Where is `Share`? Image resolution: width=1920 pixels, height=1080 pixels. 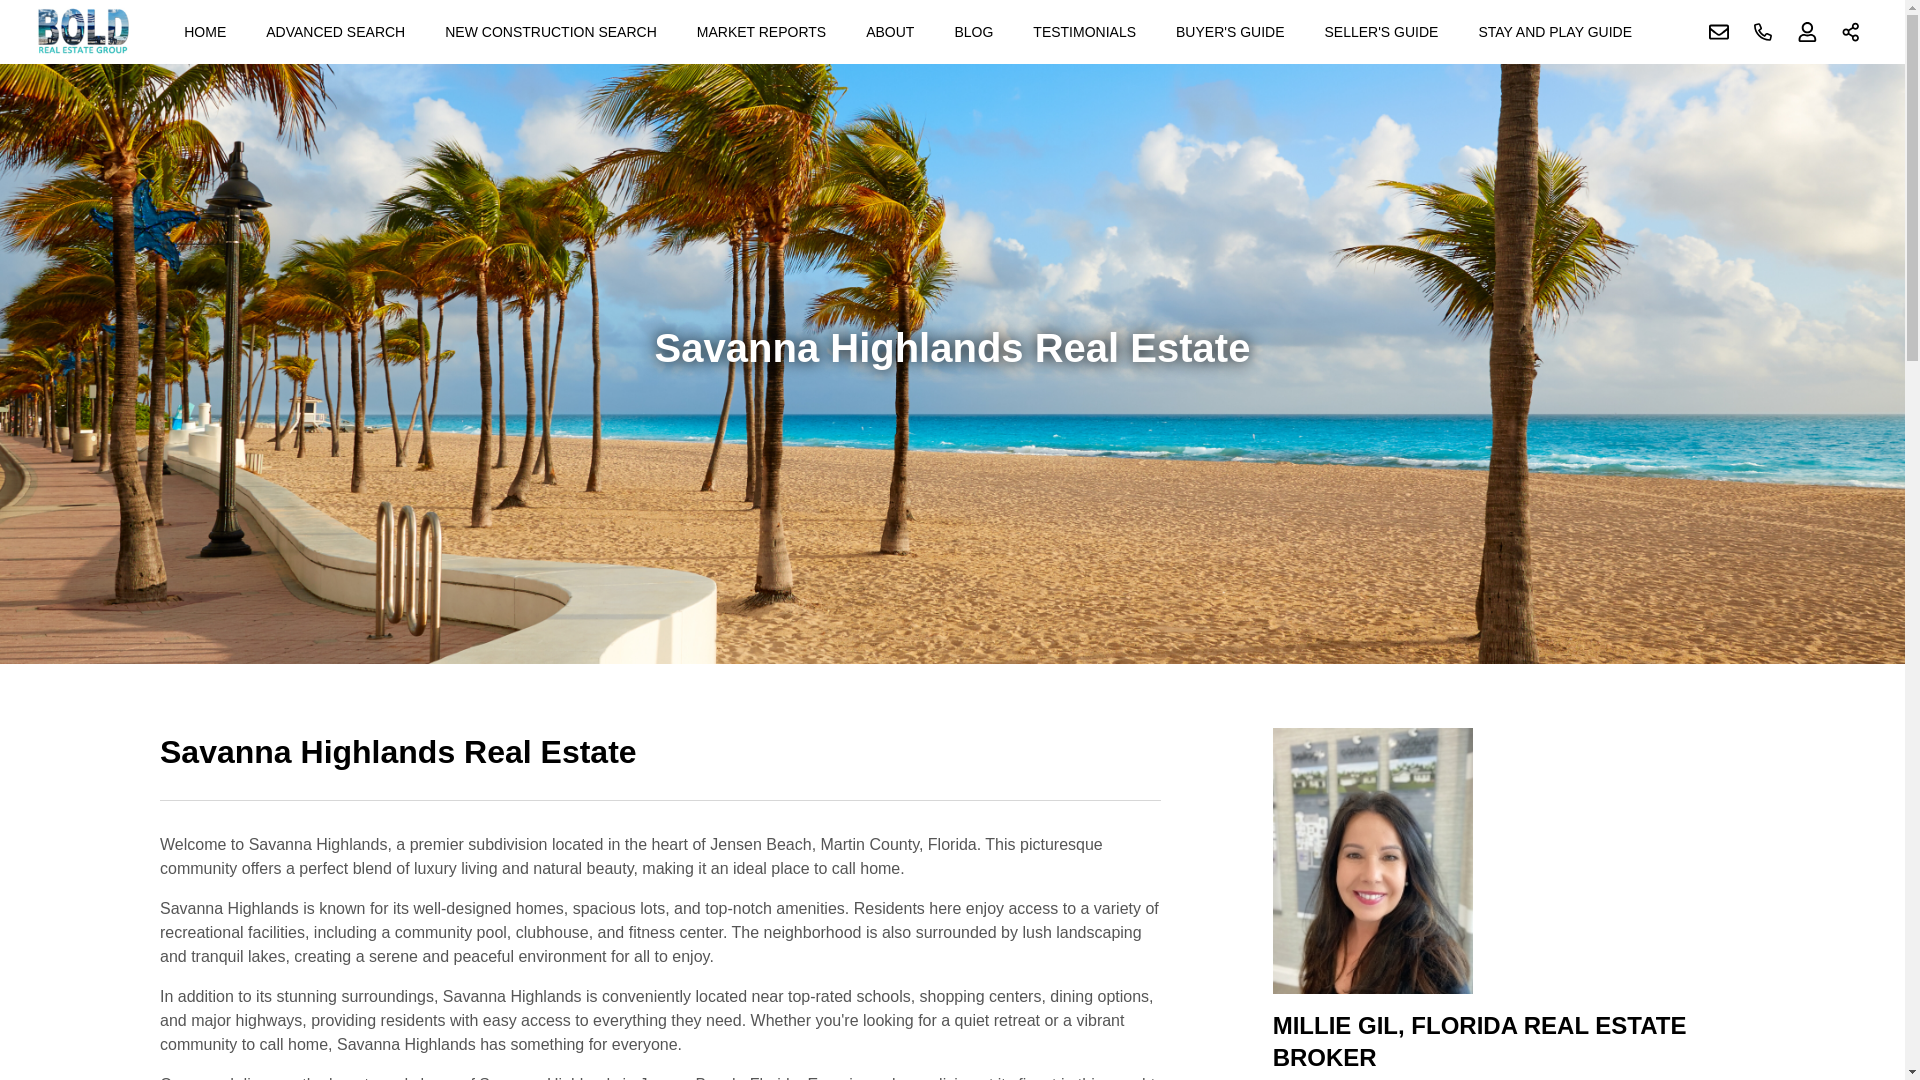
Share is located at coordinates (1851, 32).